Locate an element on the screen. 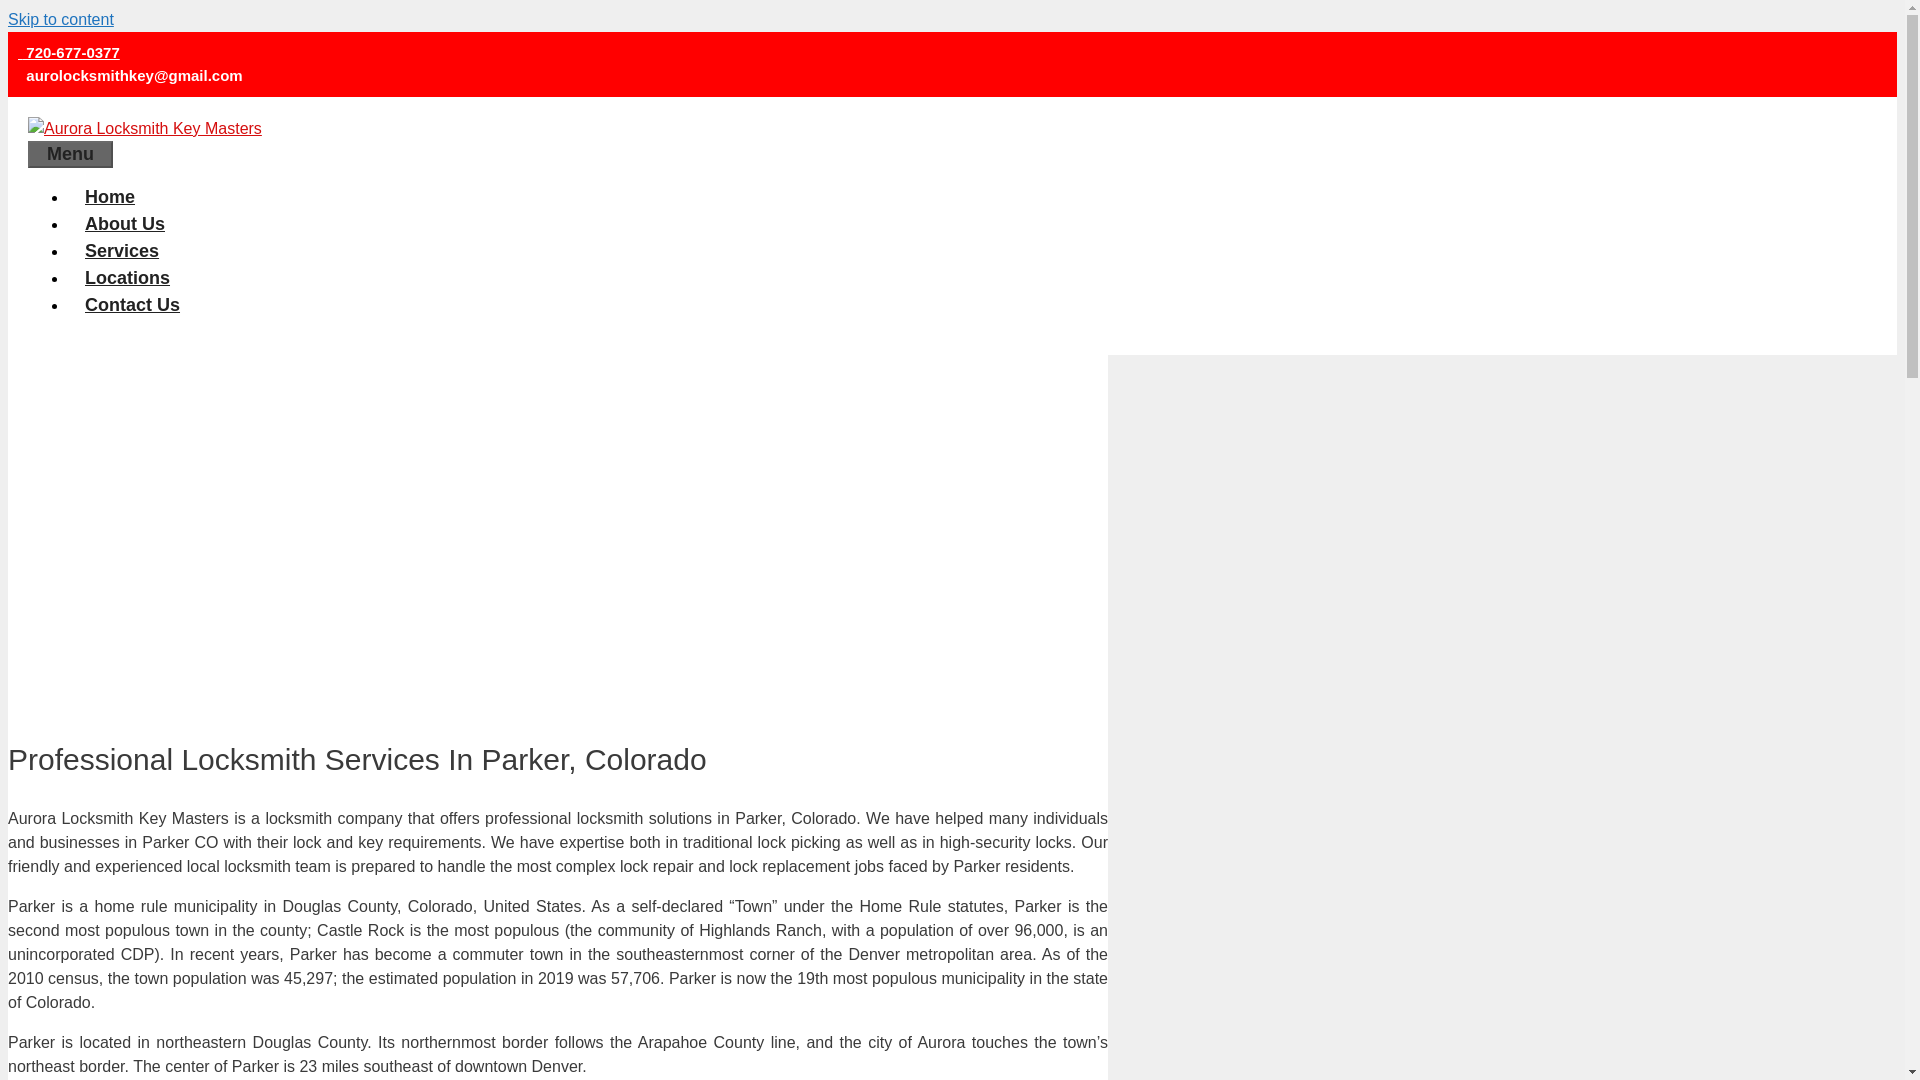 The image size is (1920, 1080). Home is located at coordinates (109, 196).